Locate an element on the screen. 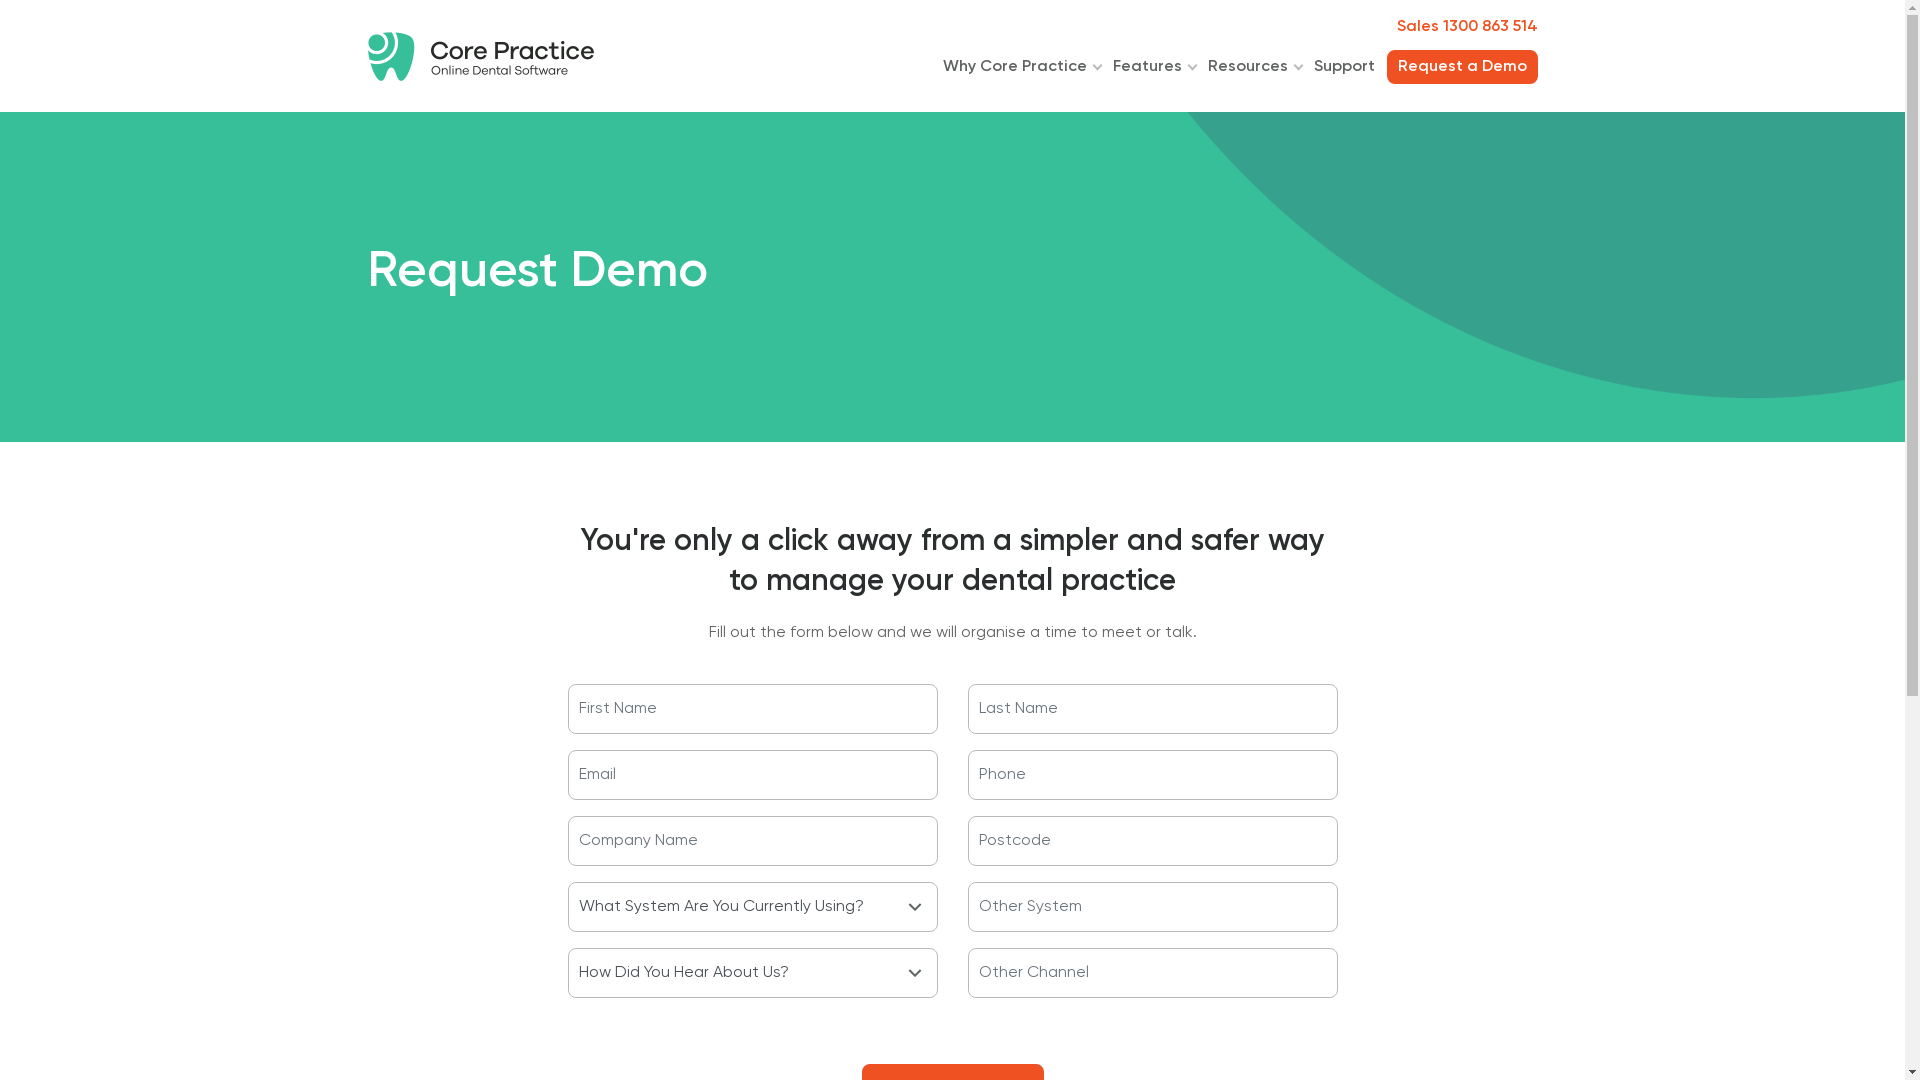 The height and width of the screenshot is (1080, 1920). Request a Demo is located at coordinates (1462, 67).